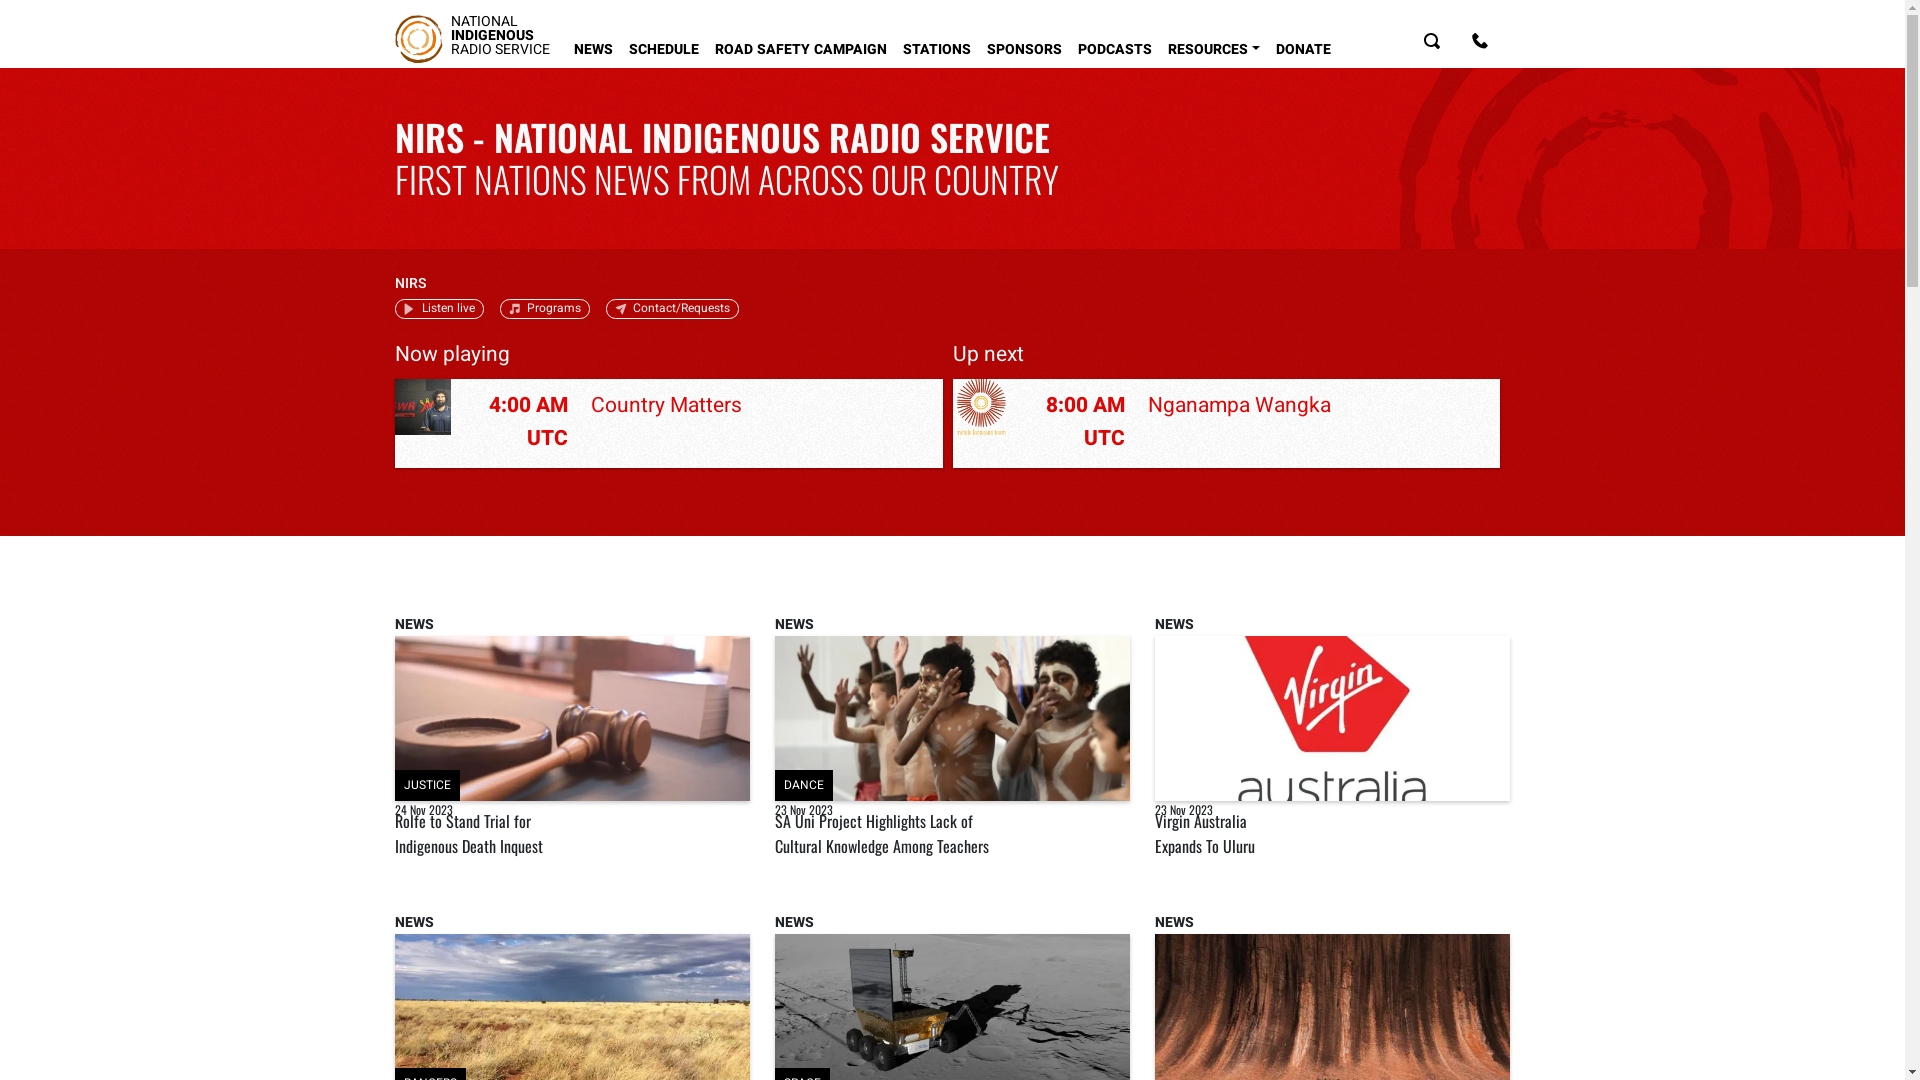 The width and height of the screenshot is (1920, 1080). What do you see at coordinates (1174, 923) in the screenshot?
I see `NEWS` at bounding box center [1174, 923].